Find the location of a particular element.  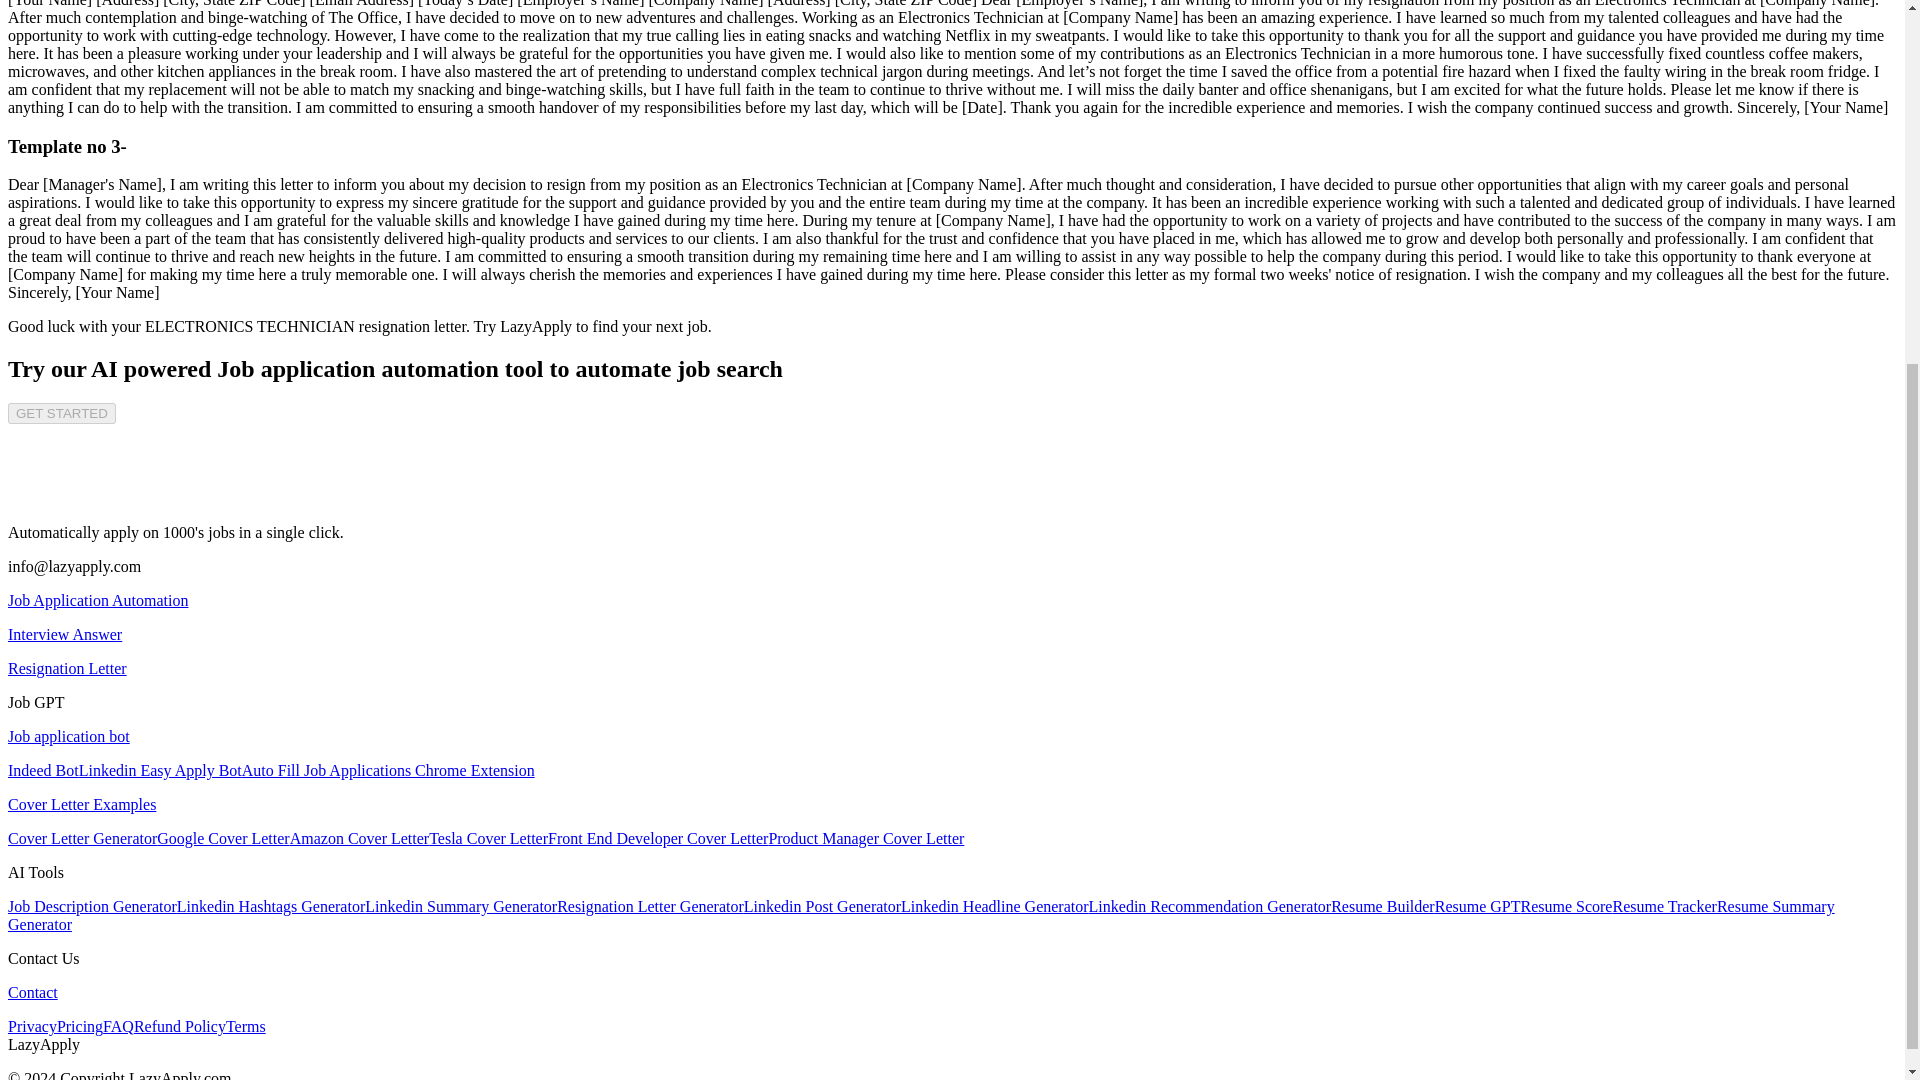

Pricing is located at coordinates (80, 1026).